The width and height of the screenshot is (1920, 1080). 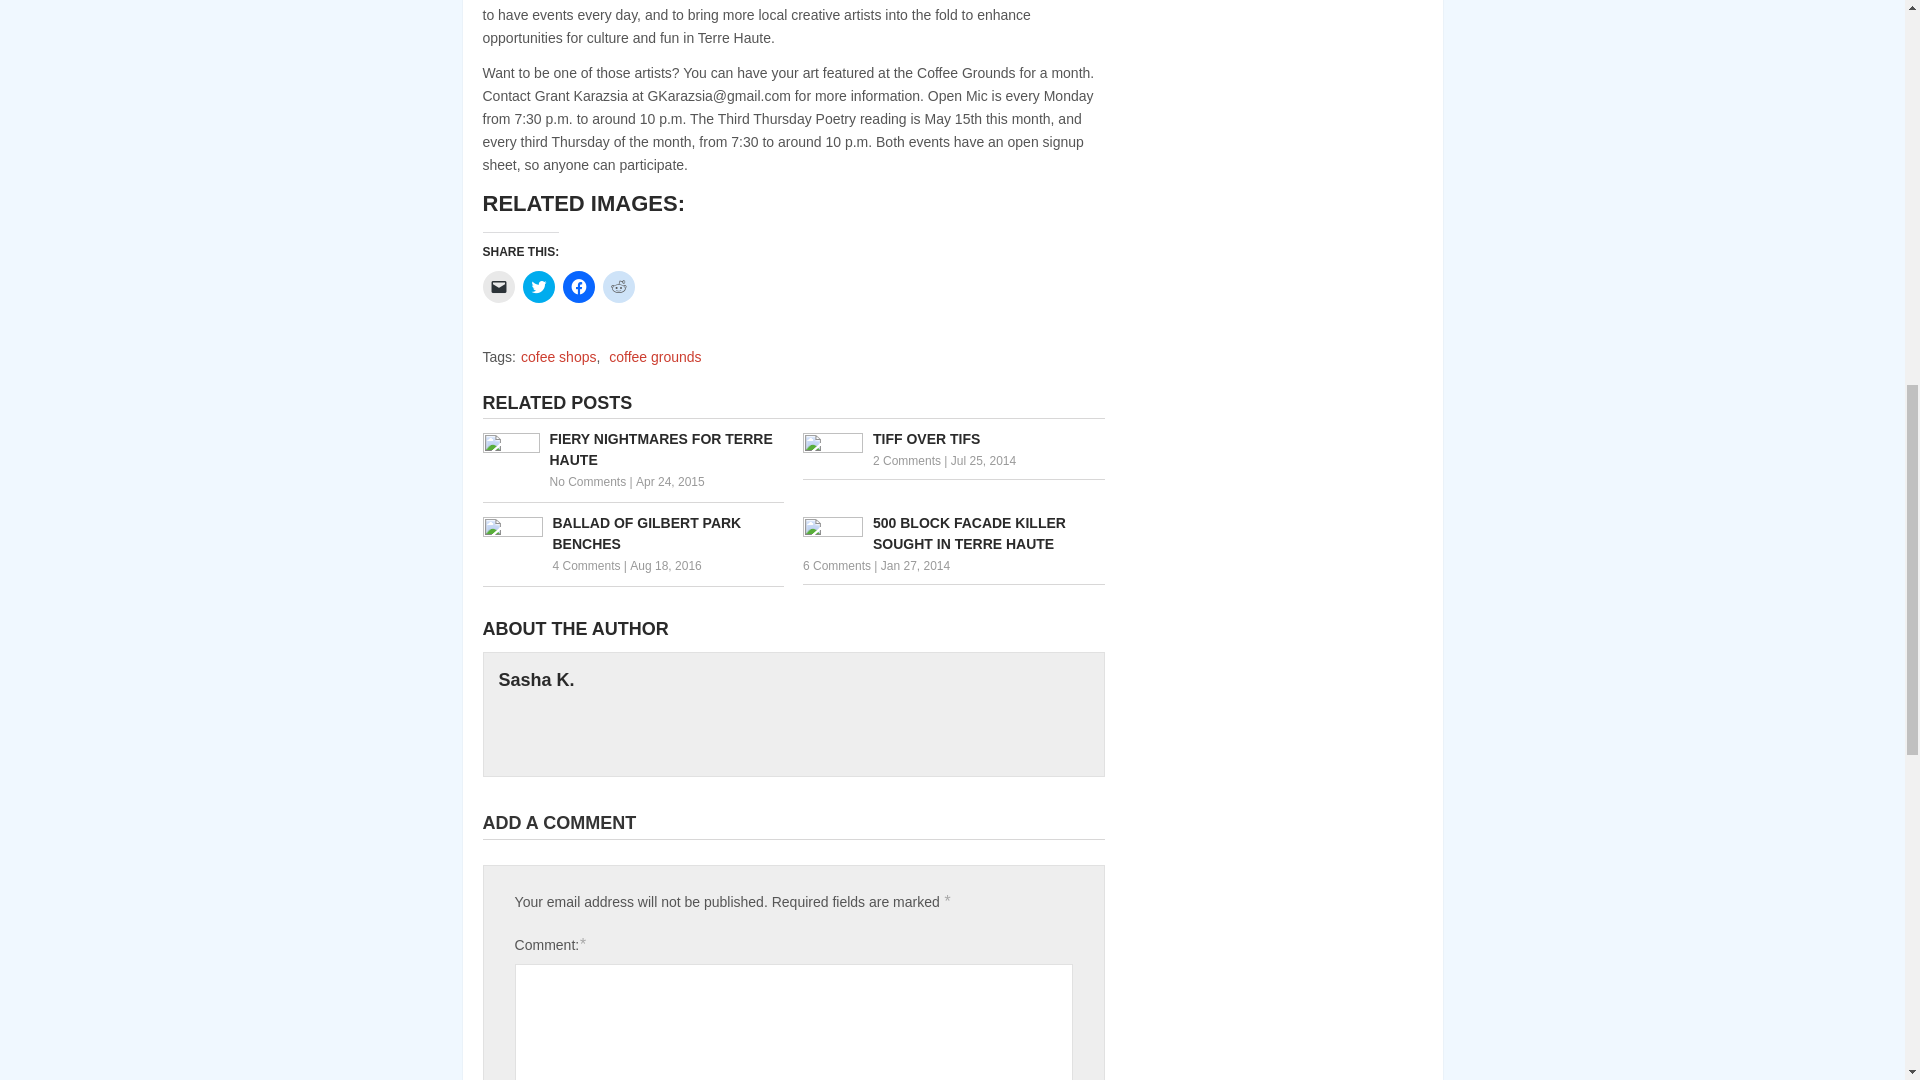 I want to click on 2 Comments, so click(x=906, y=460).